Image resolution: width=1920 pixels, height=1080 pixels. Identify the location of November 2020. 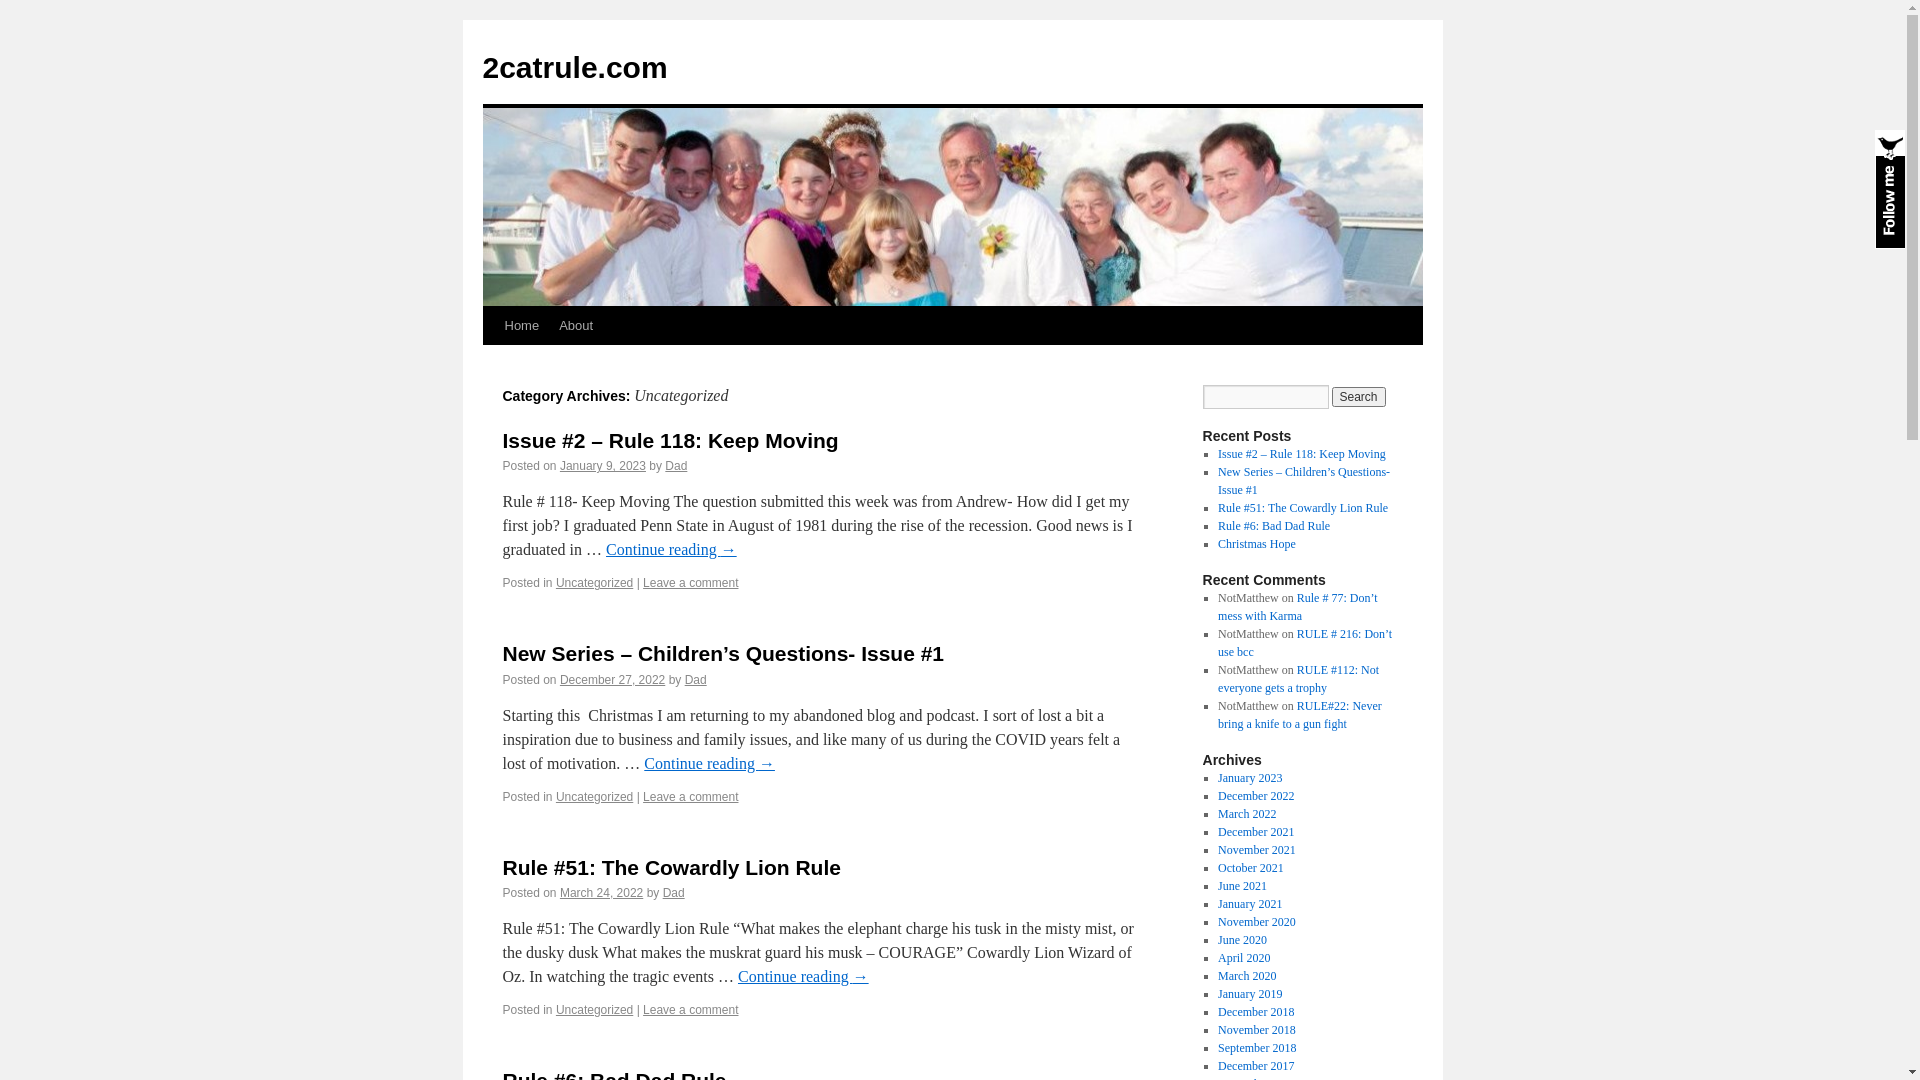
(1257, 922).